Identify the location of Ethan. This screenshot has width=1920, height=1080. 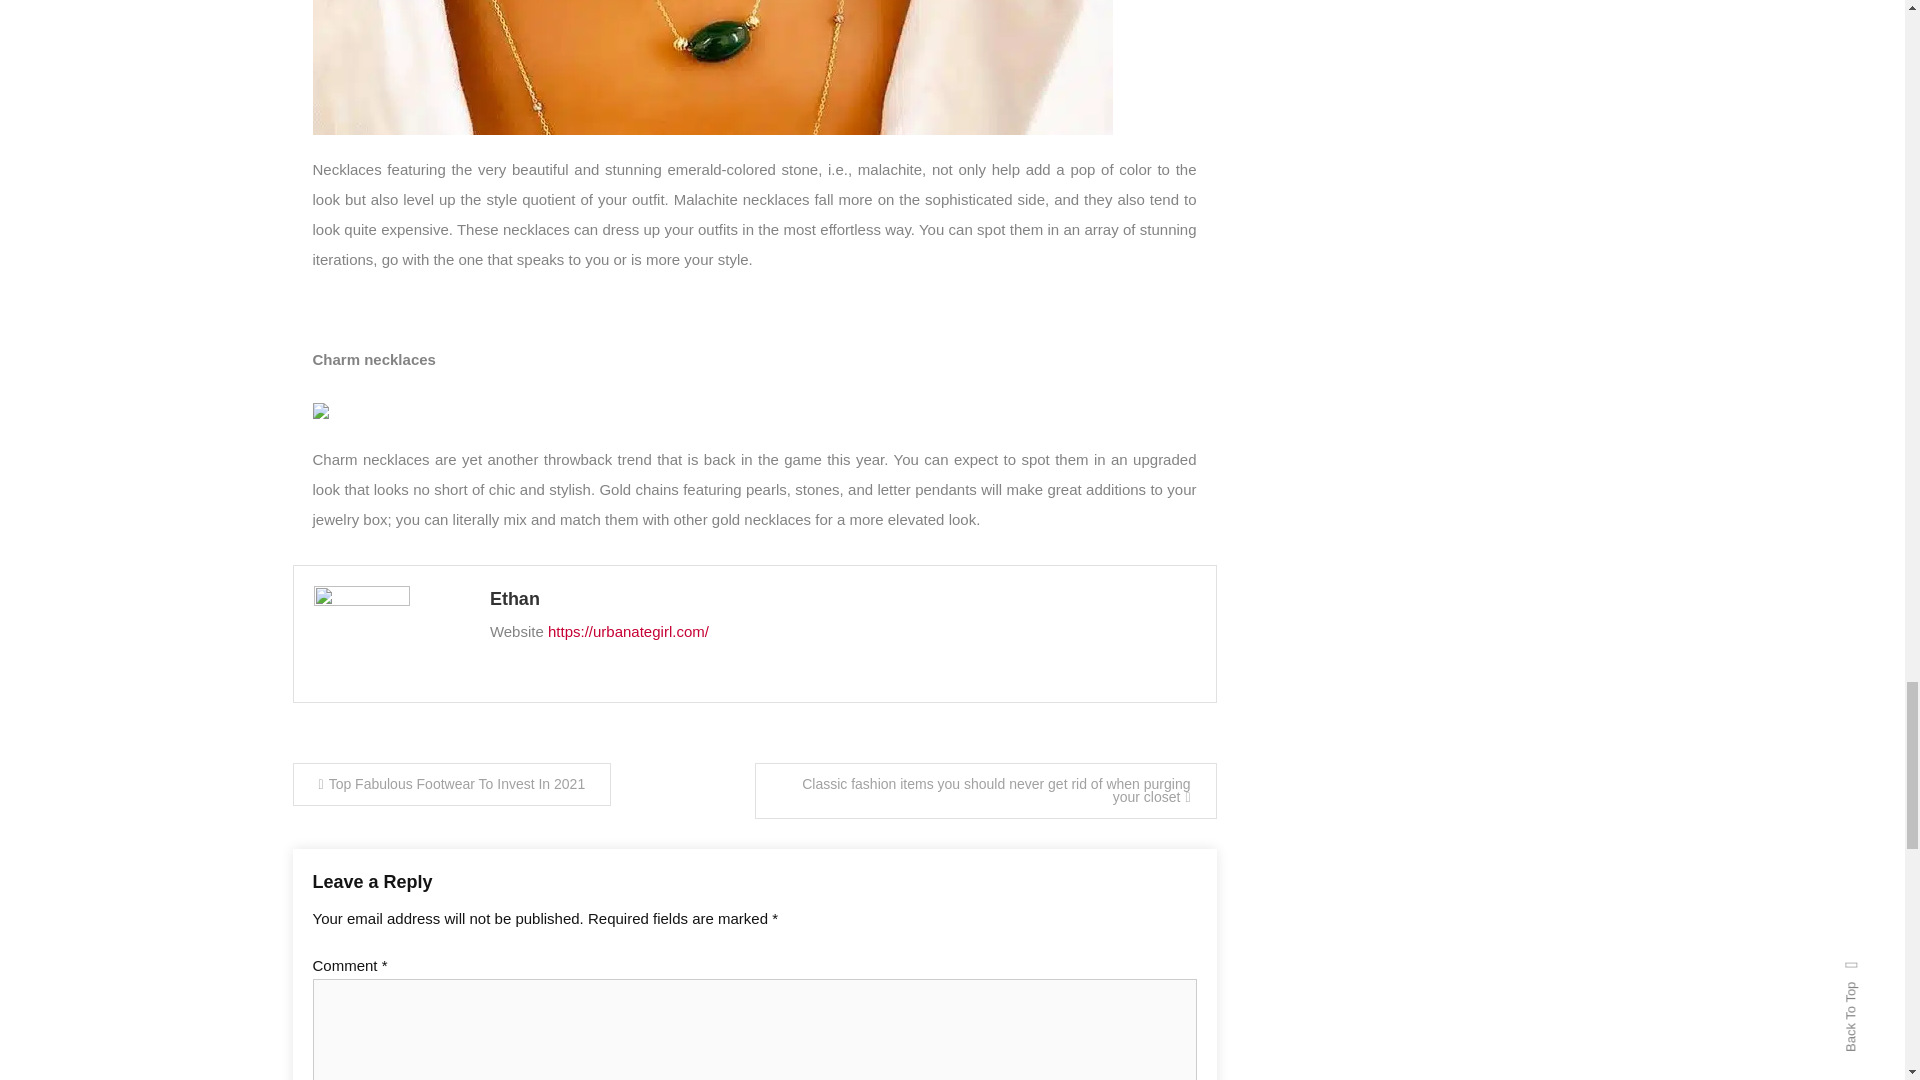
(842, 600).